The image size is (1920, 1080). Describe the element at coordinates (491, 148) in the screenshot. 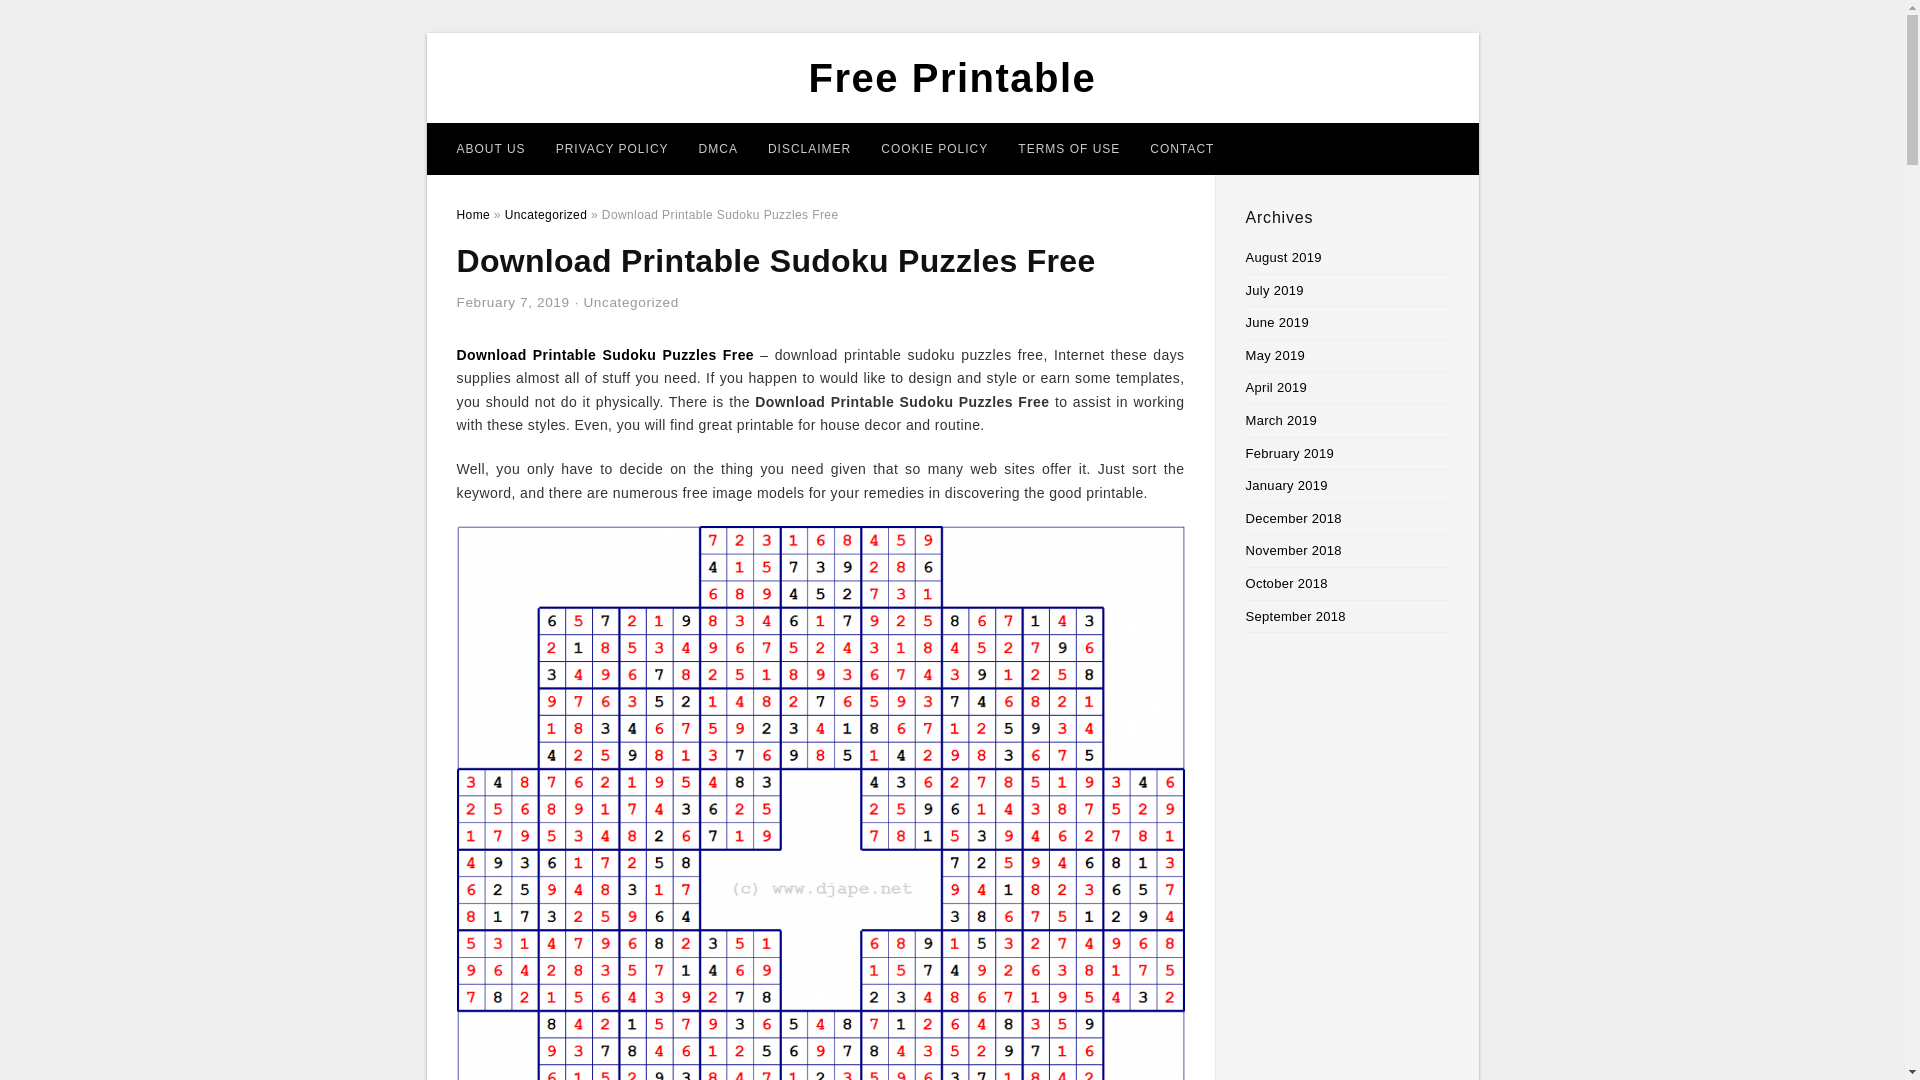

I see `ABOUT US` at that location.